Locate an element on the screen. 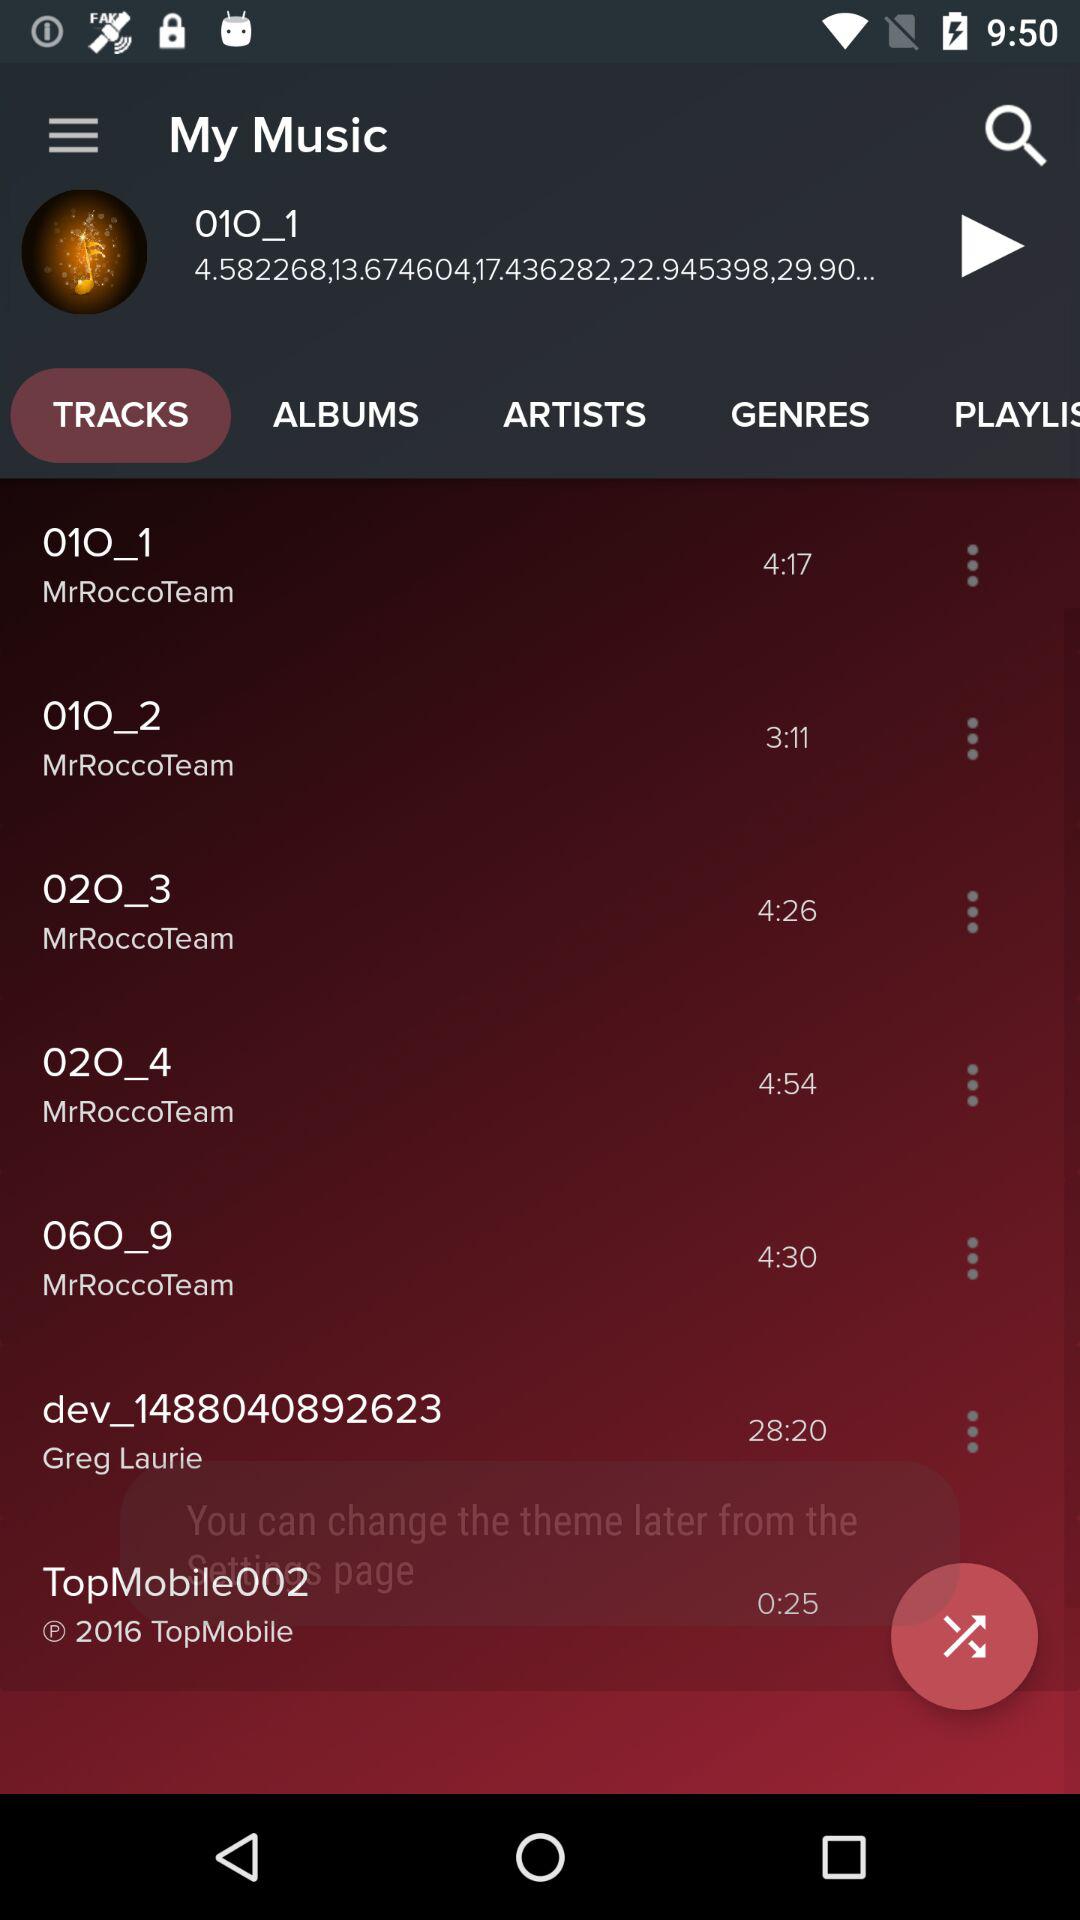 This screenshot has width=1080, height=1920. tap the tracks item is located at coordinates (120, 415).